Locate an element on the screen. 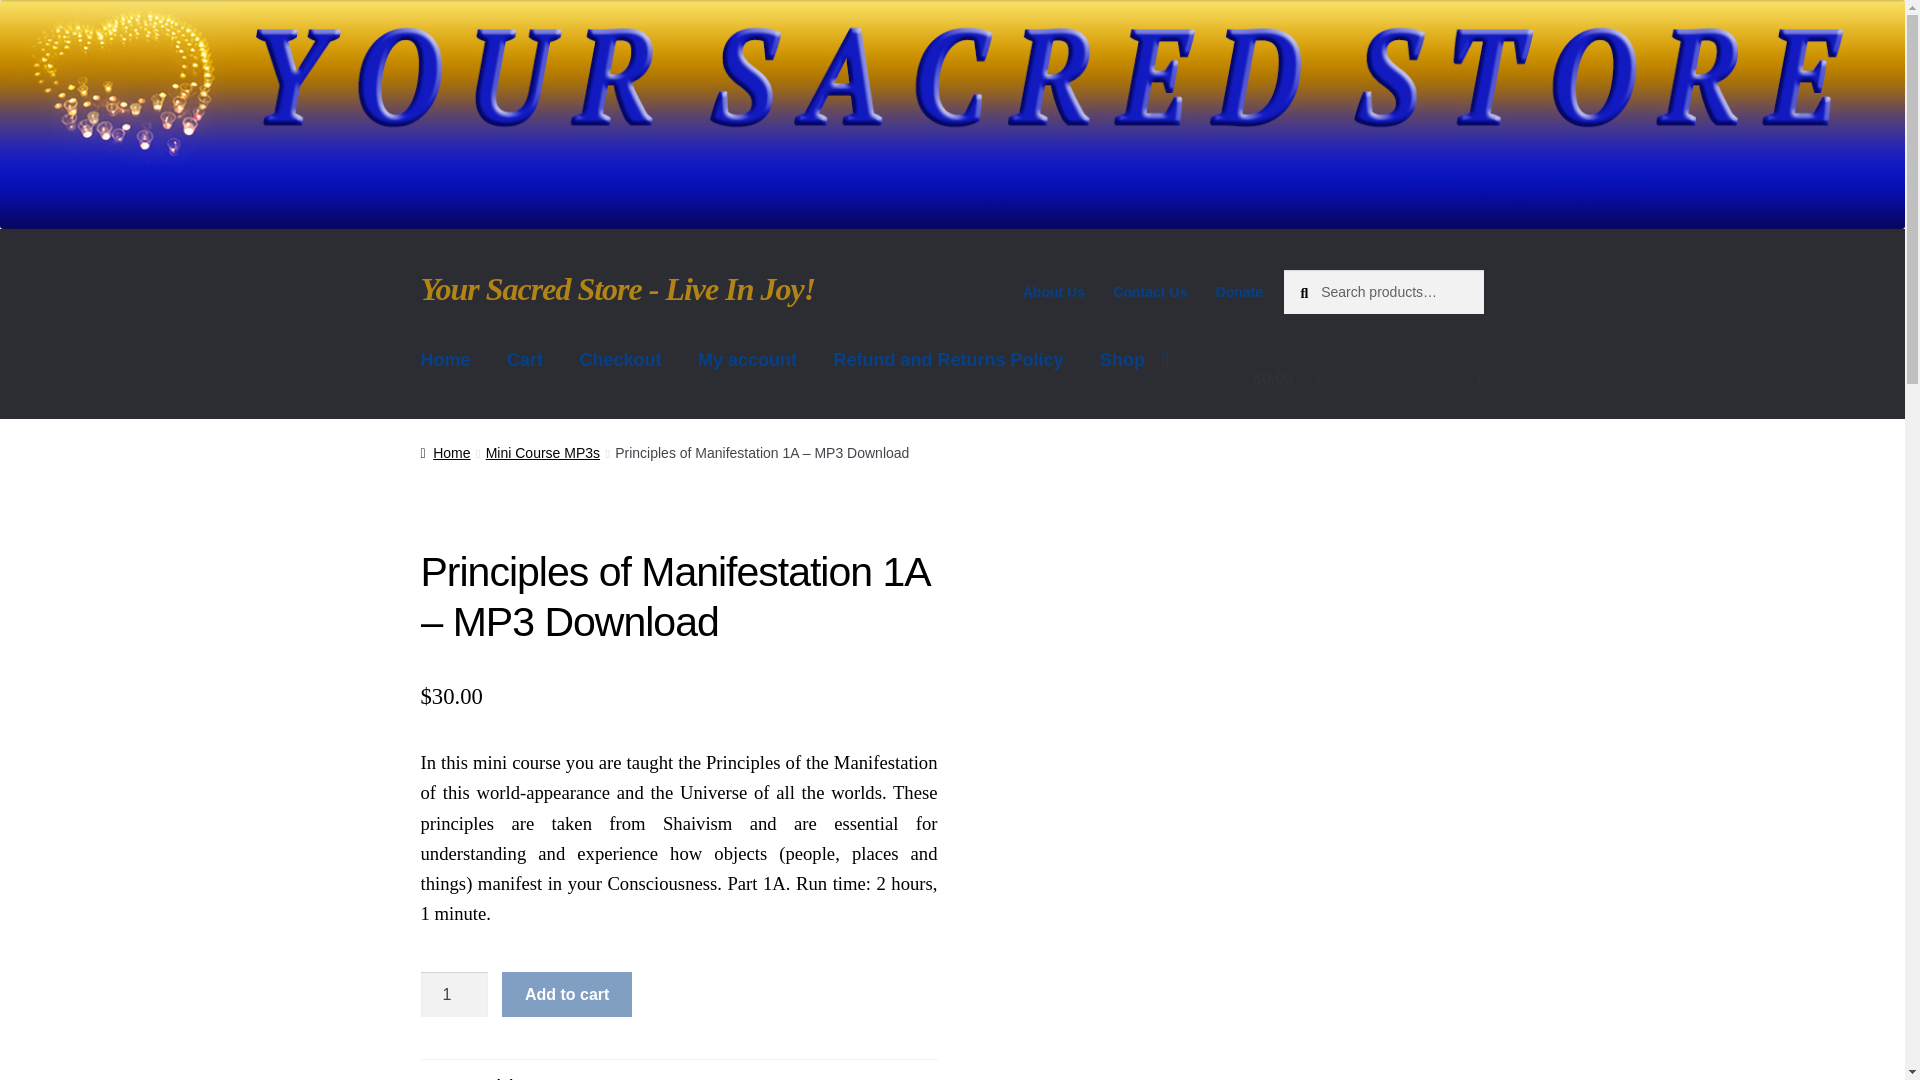 The image size is (1920, 1080). Shop is located at coordinates (1135, 360).